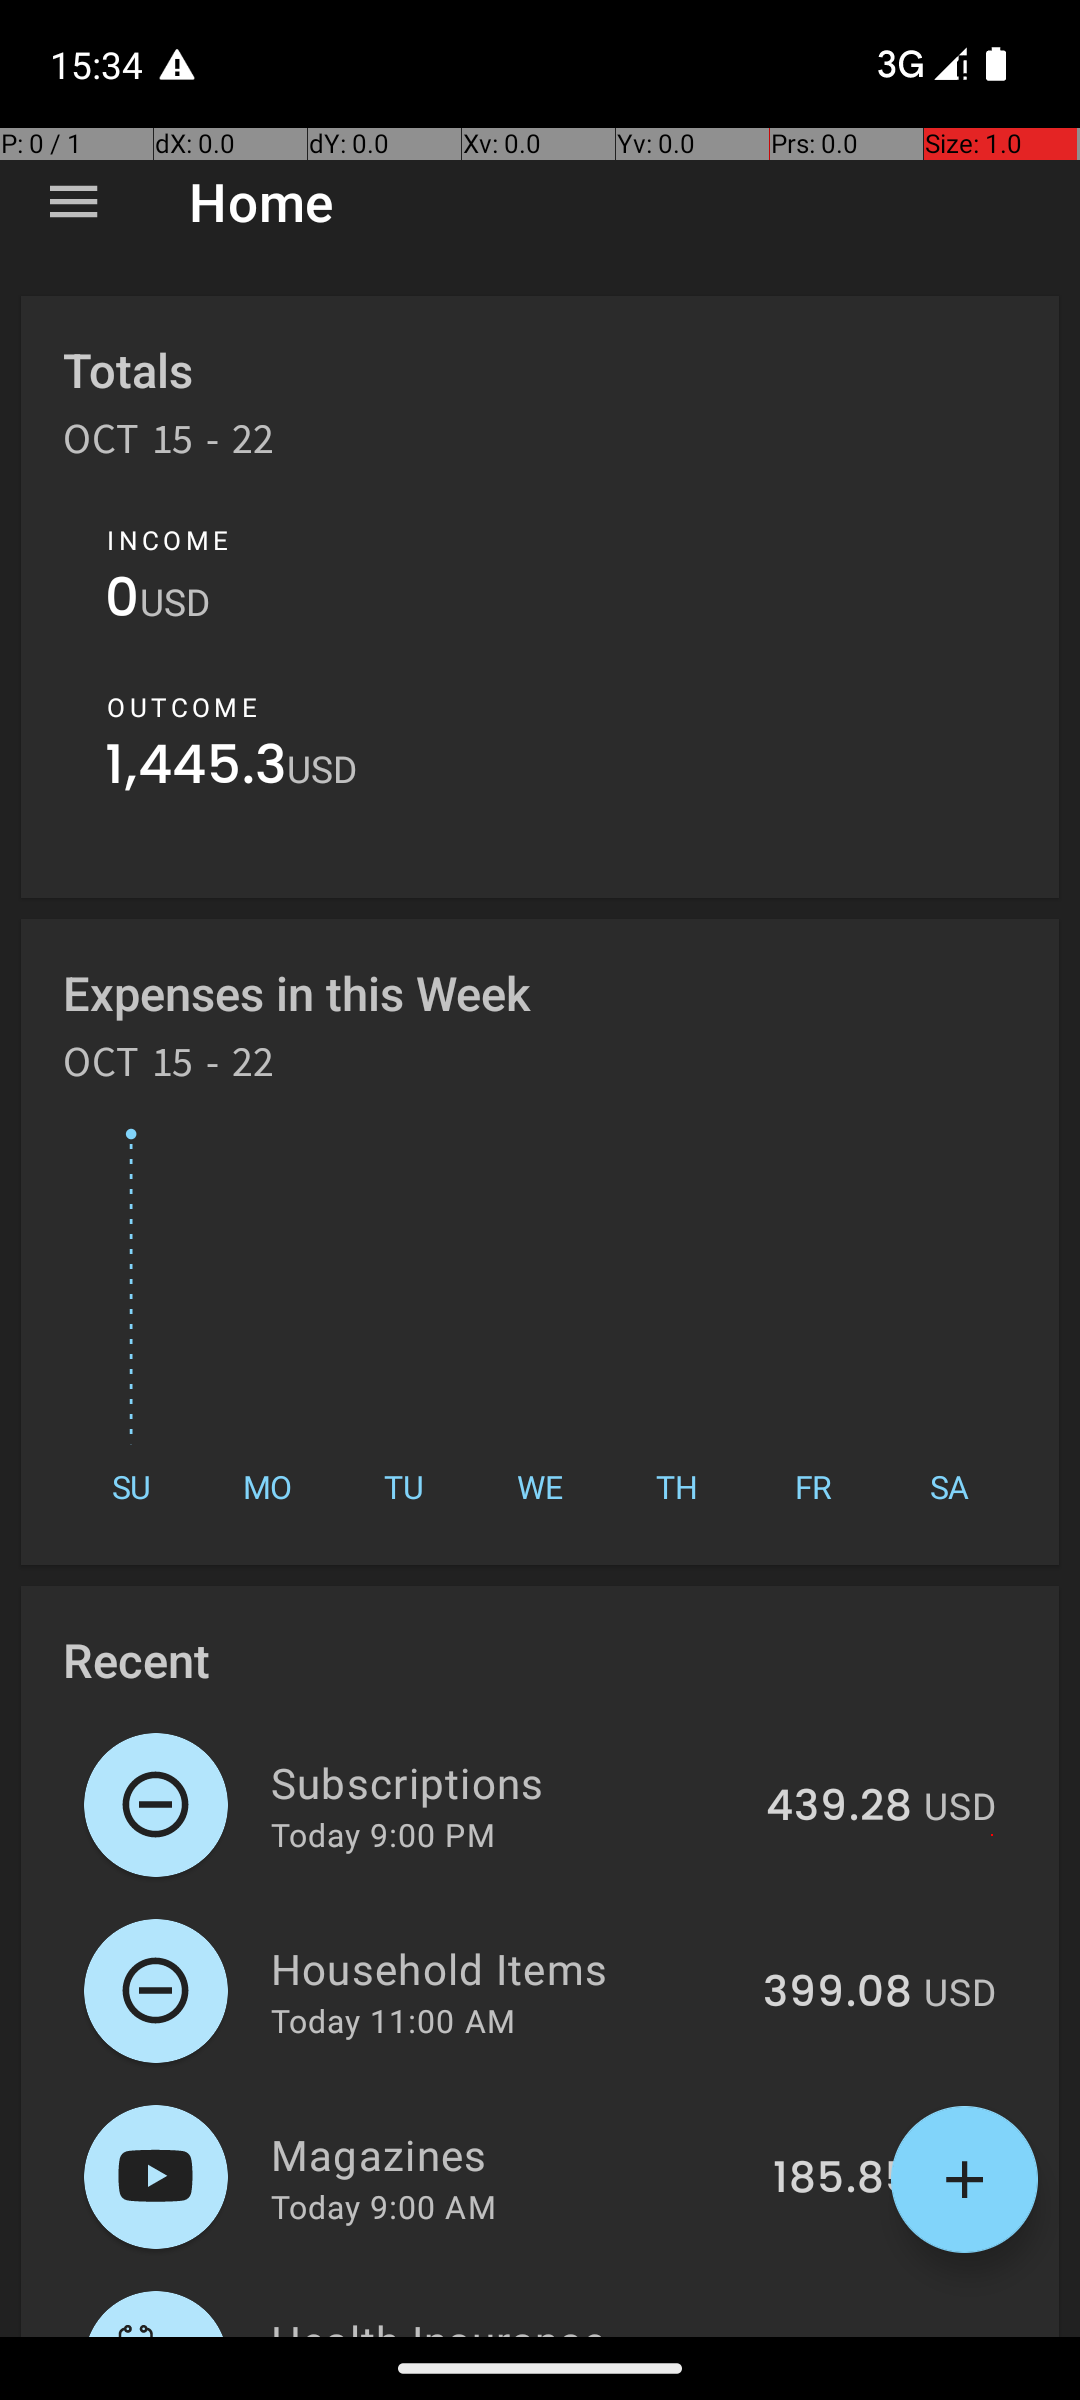 The height and width of the screenshot is (2400, 1080). I want to click on 439.28, so click(839, 1807).